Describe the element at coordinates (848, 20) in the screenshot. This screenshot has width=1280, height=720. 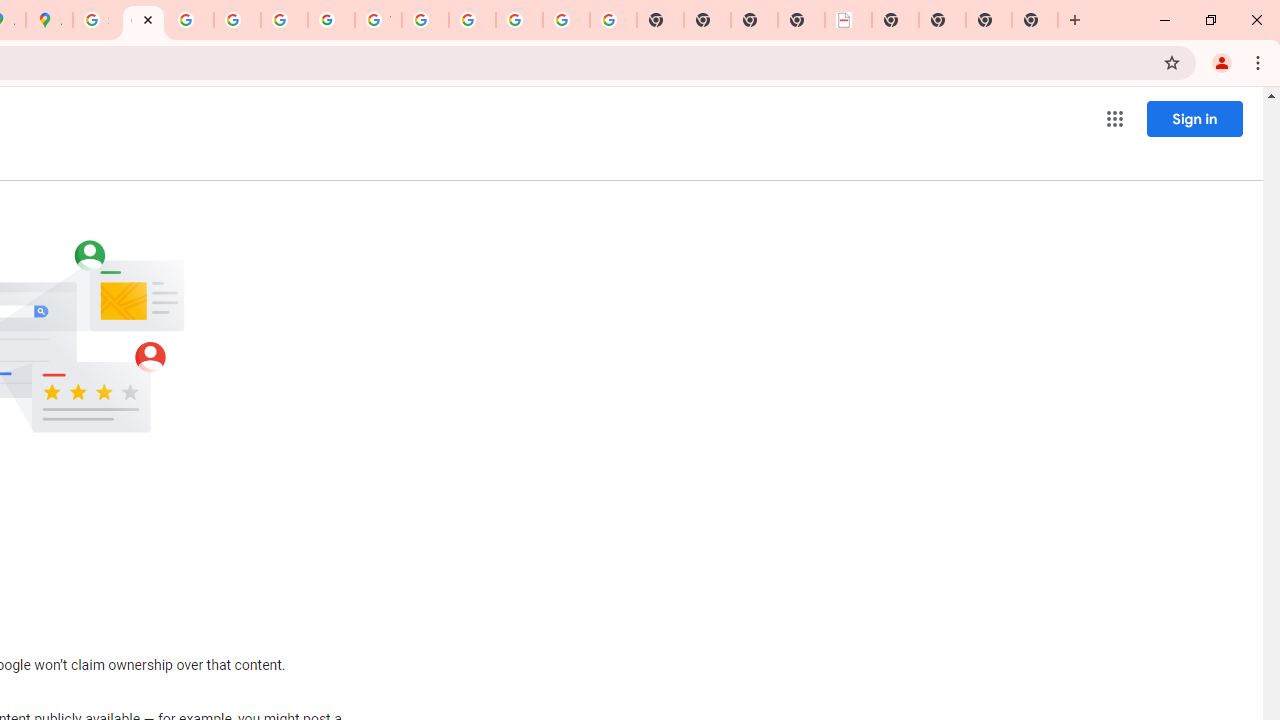
I see `LAAD Defence & Security 2025 | BAE Systems` at that location.